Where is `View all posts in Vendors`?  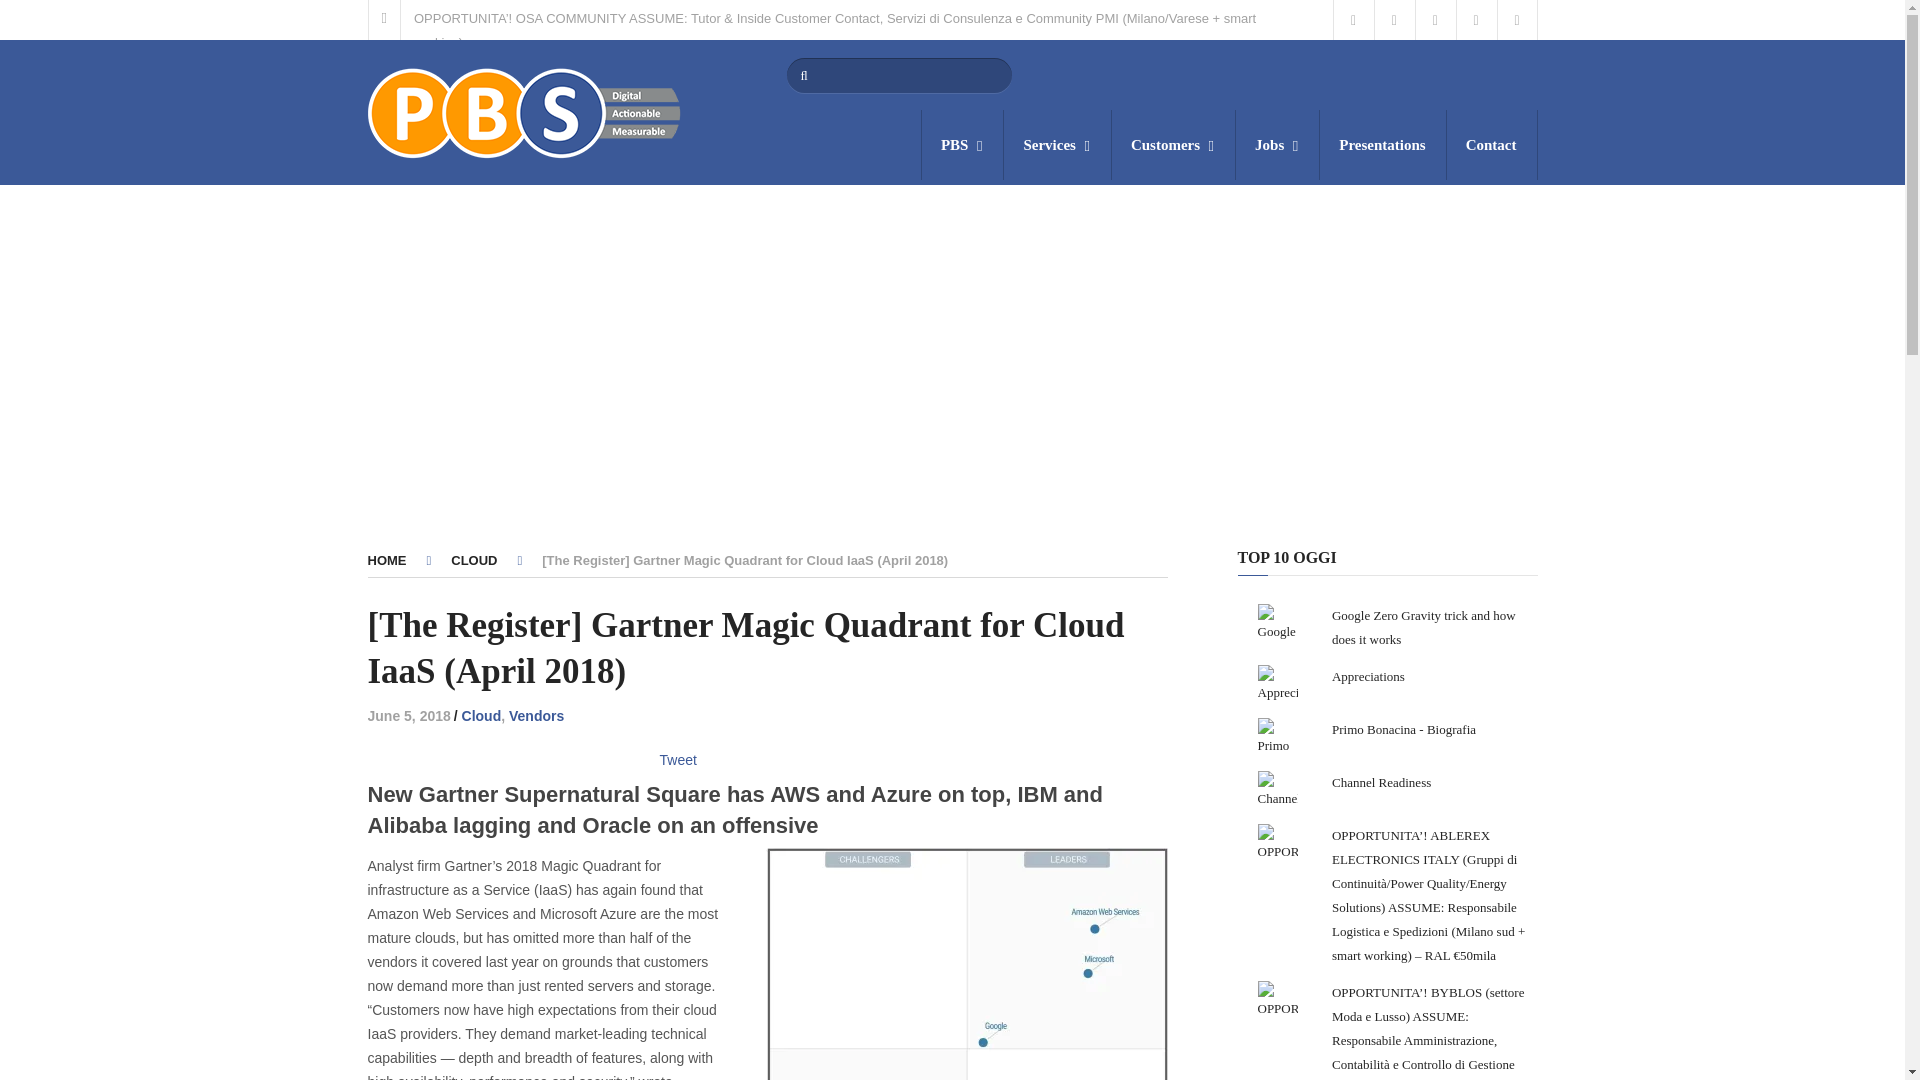 View all posts in Vendors is located at coordinates (536, 716).